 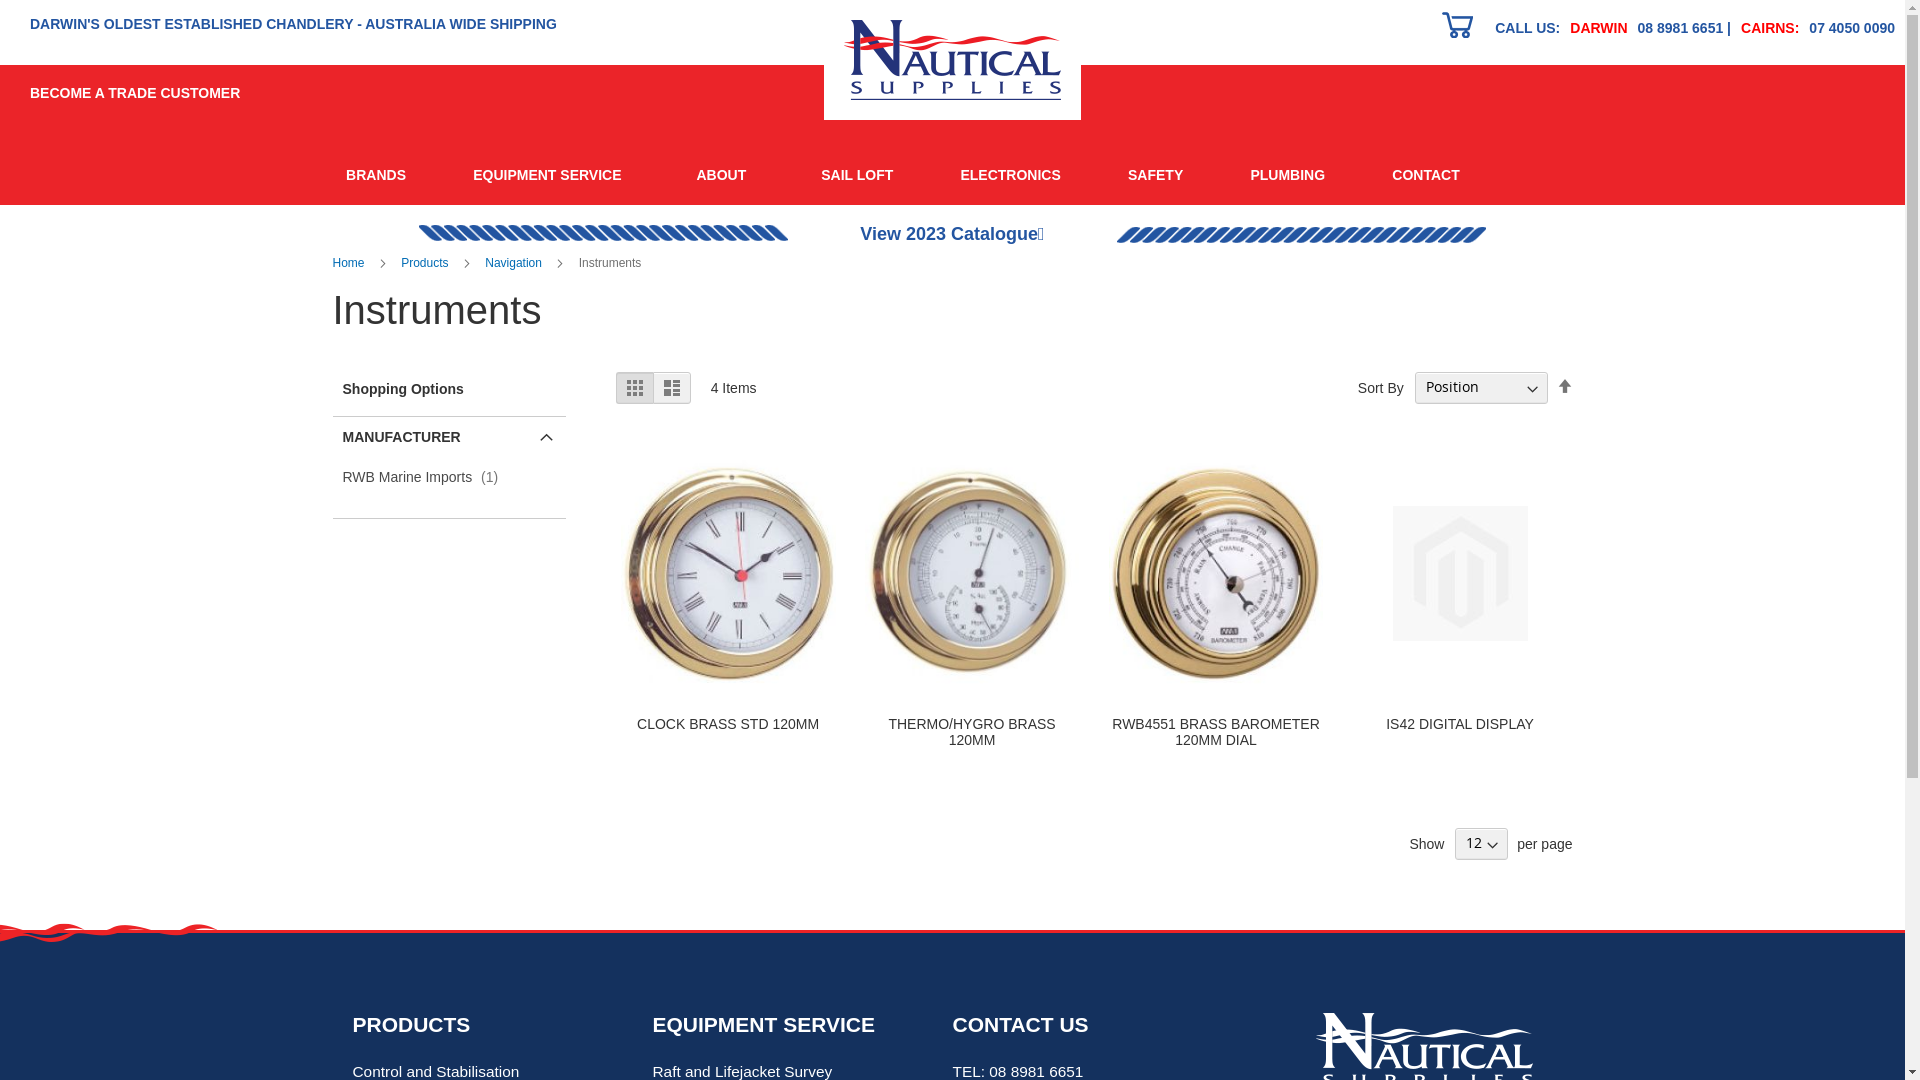 I want to click on CLOCK BRASS STD 120MM, so click(x=728, y=724).